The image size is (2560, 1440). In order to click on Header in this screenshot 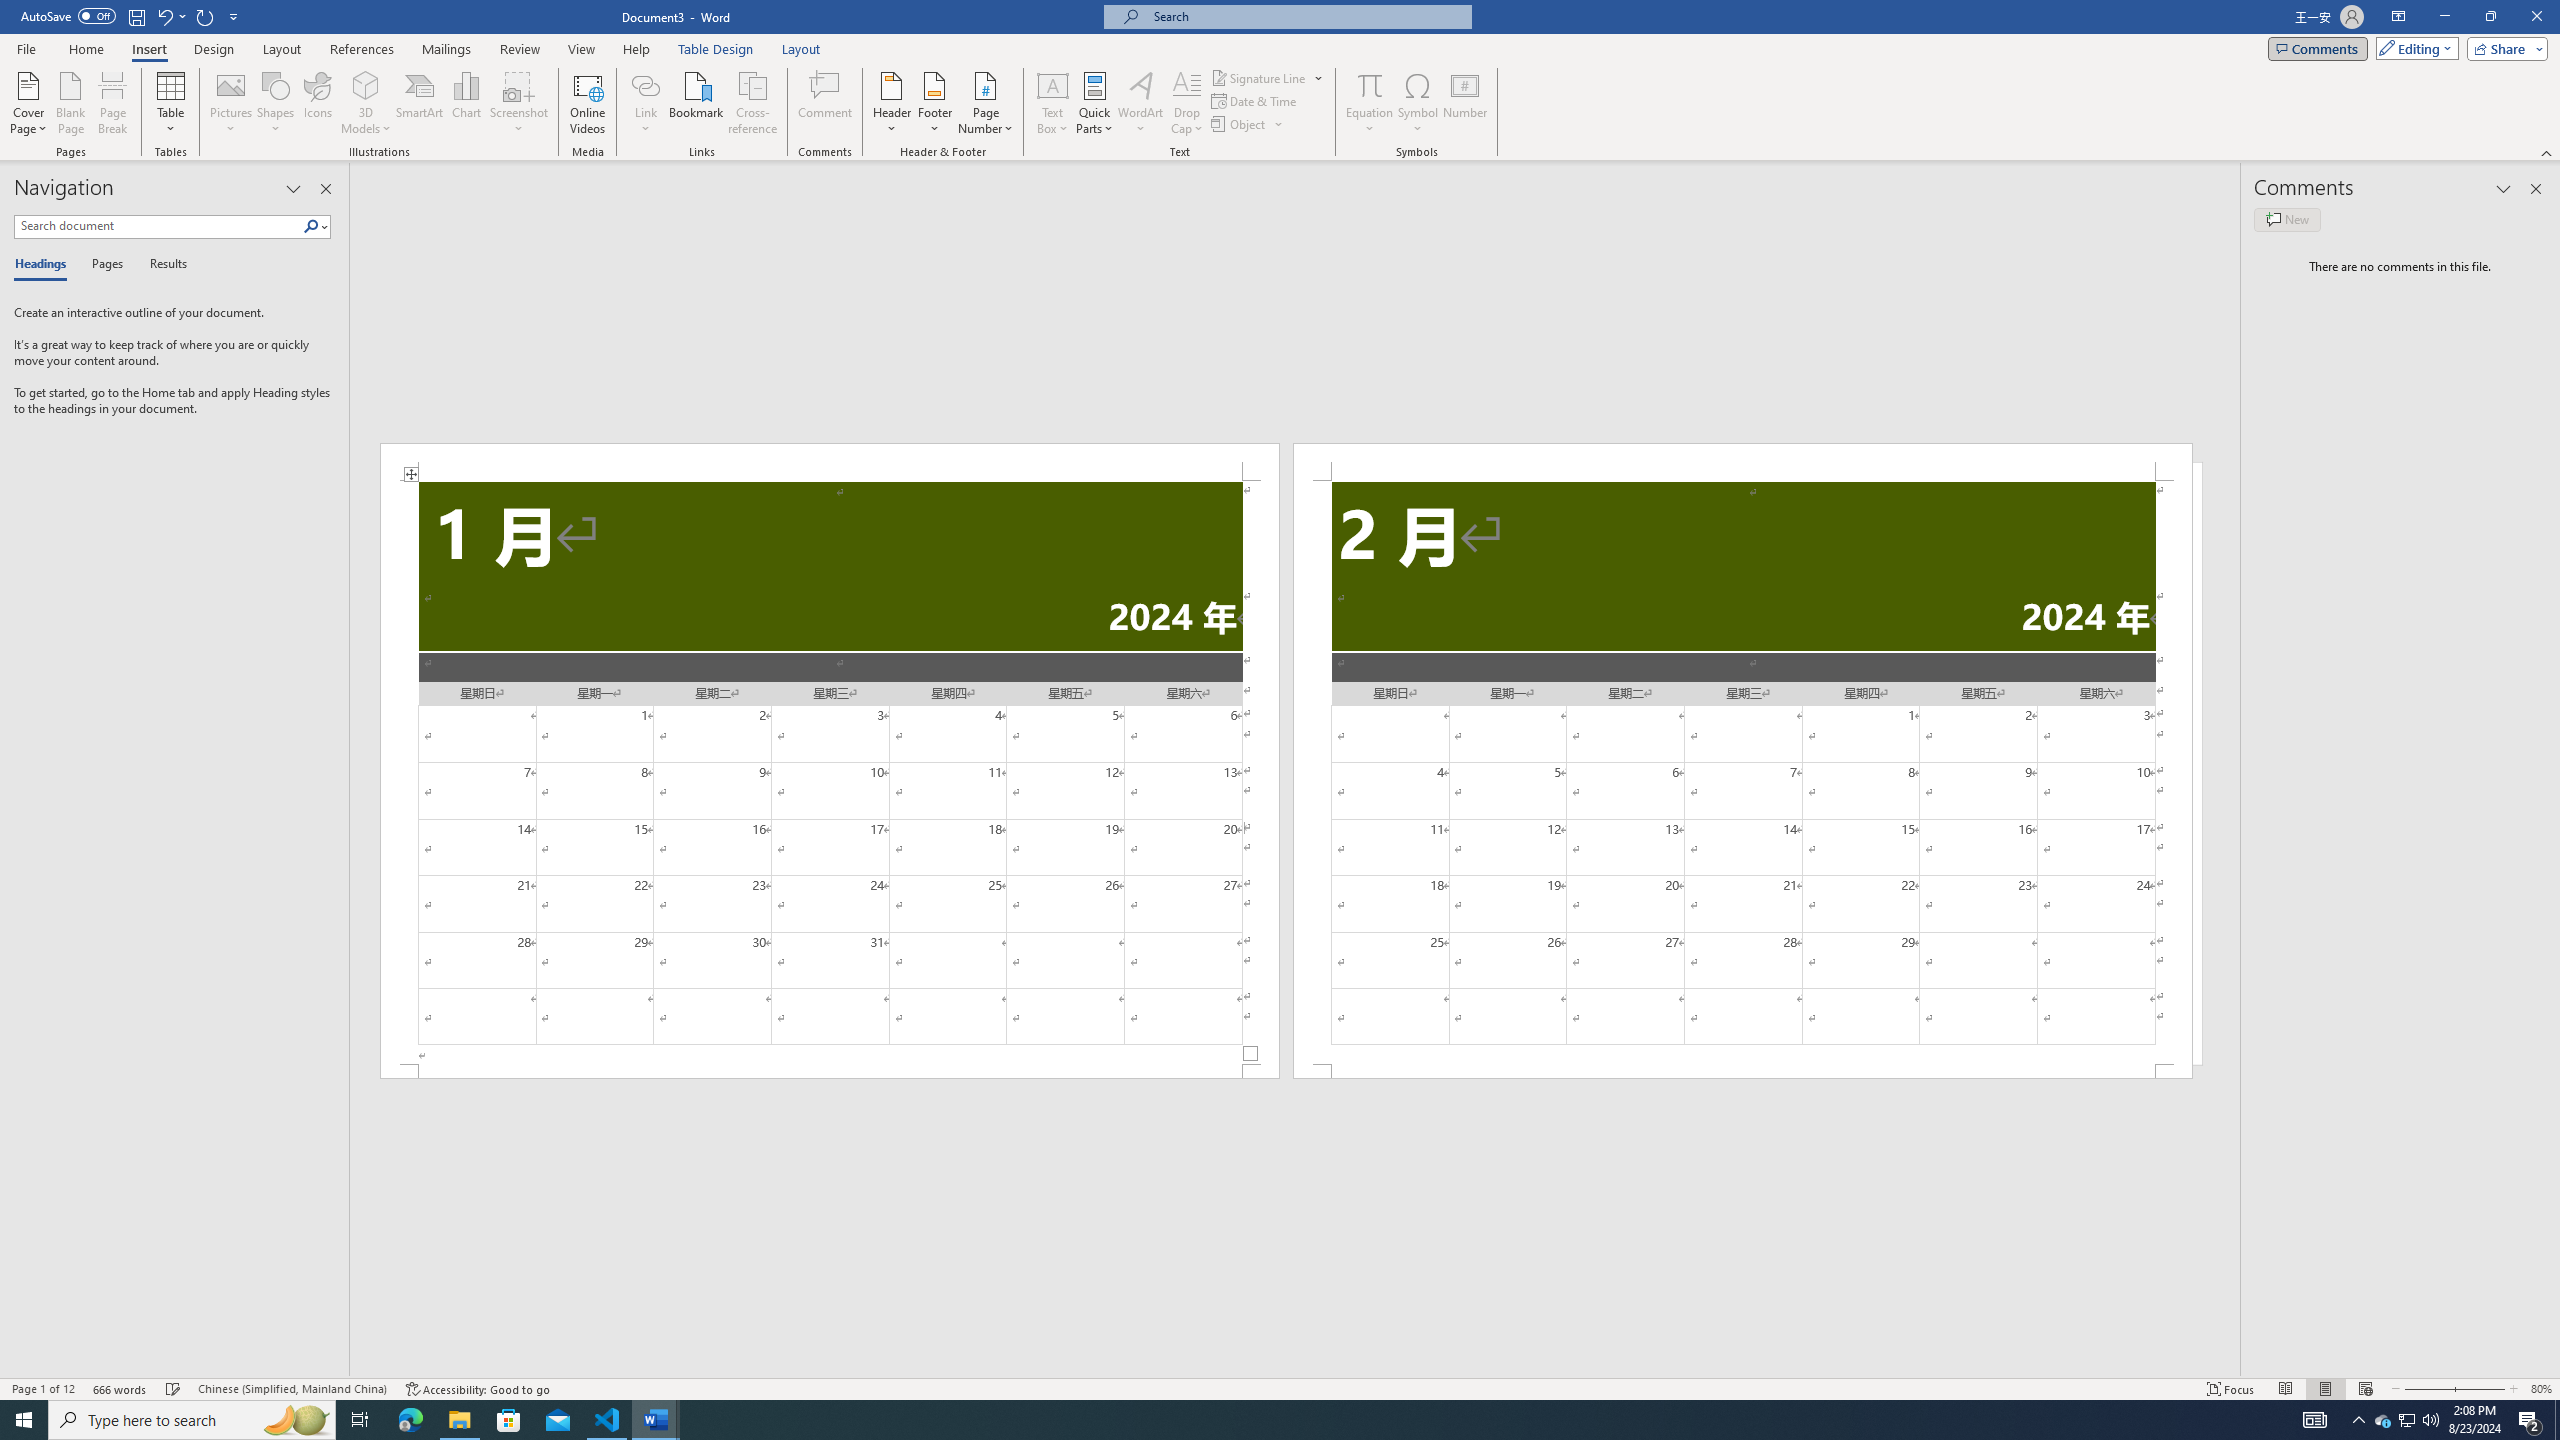, I will do `click(892, 103)`.